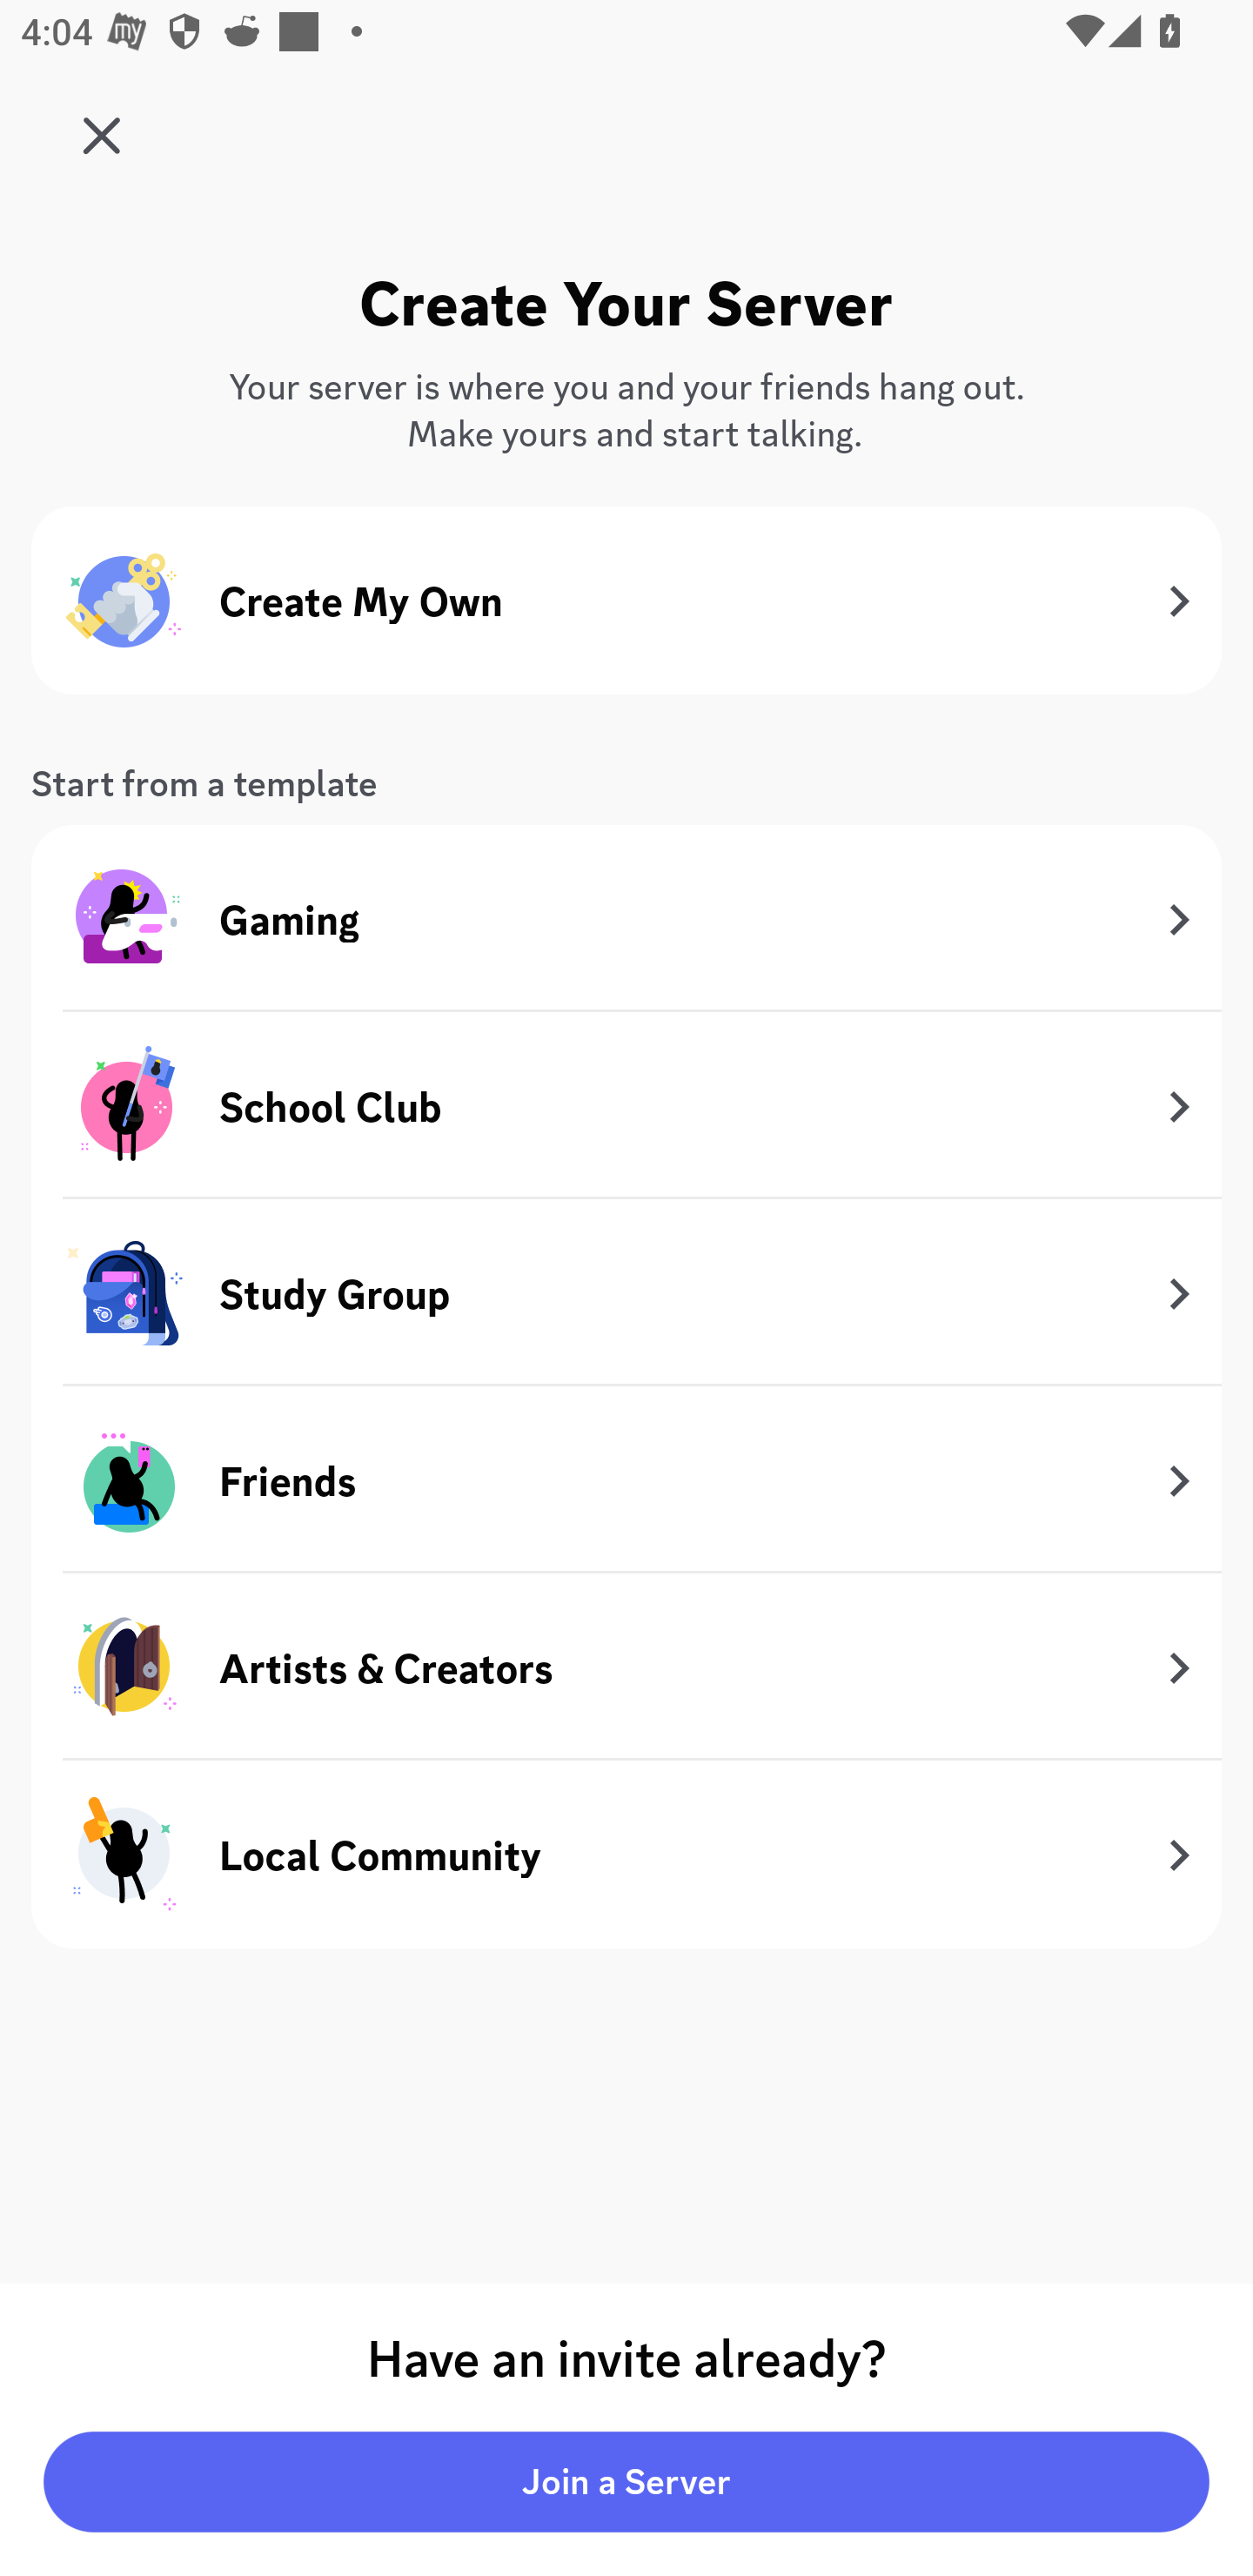 Image resolution: width=1253 pixels, height=2576 pixels. Describe the element at coordinates (626, 1479) in the screenshot. I see `Friends` at that location.